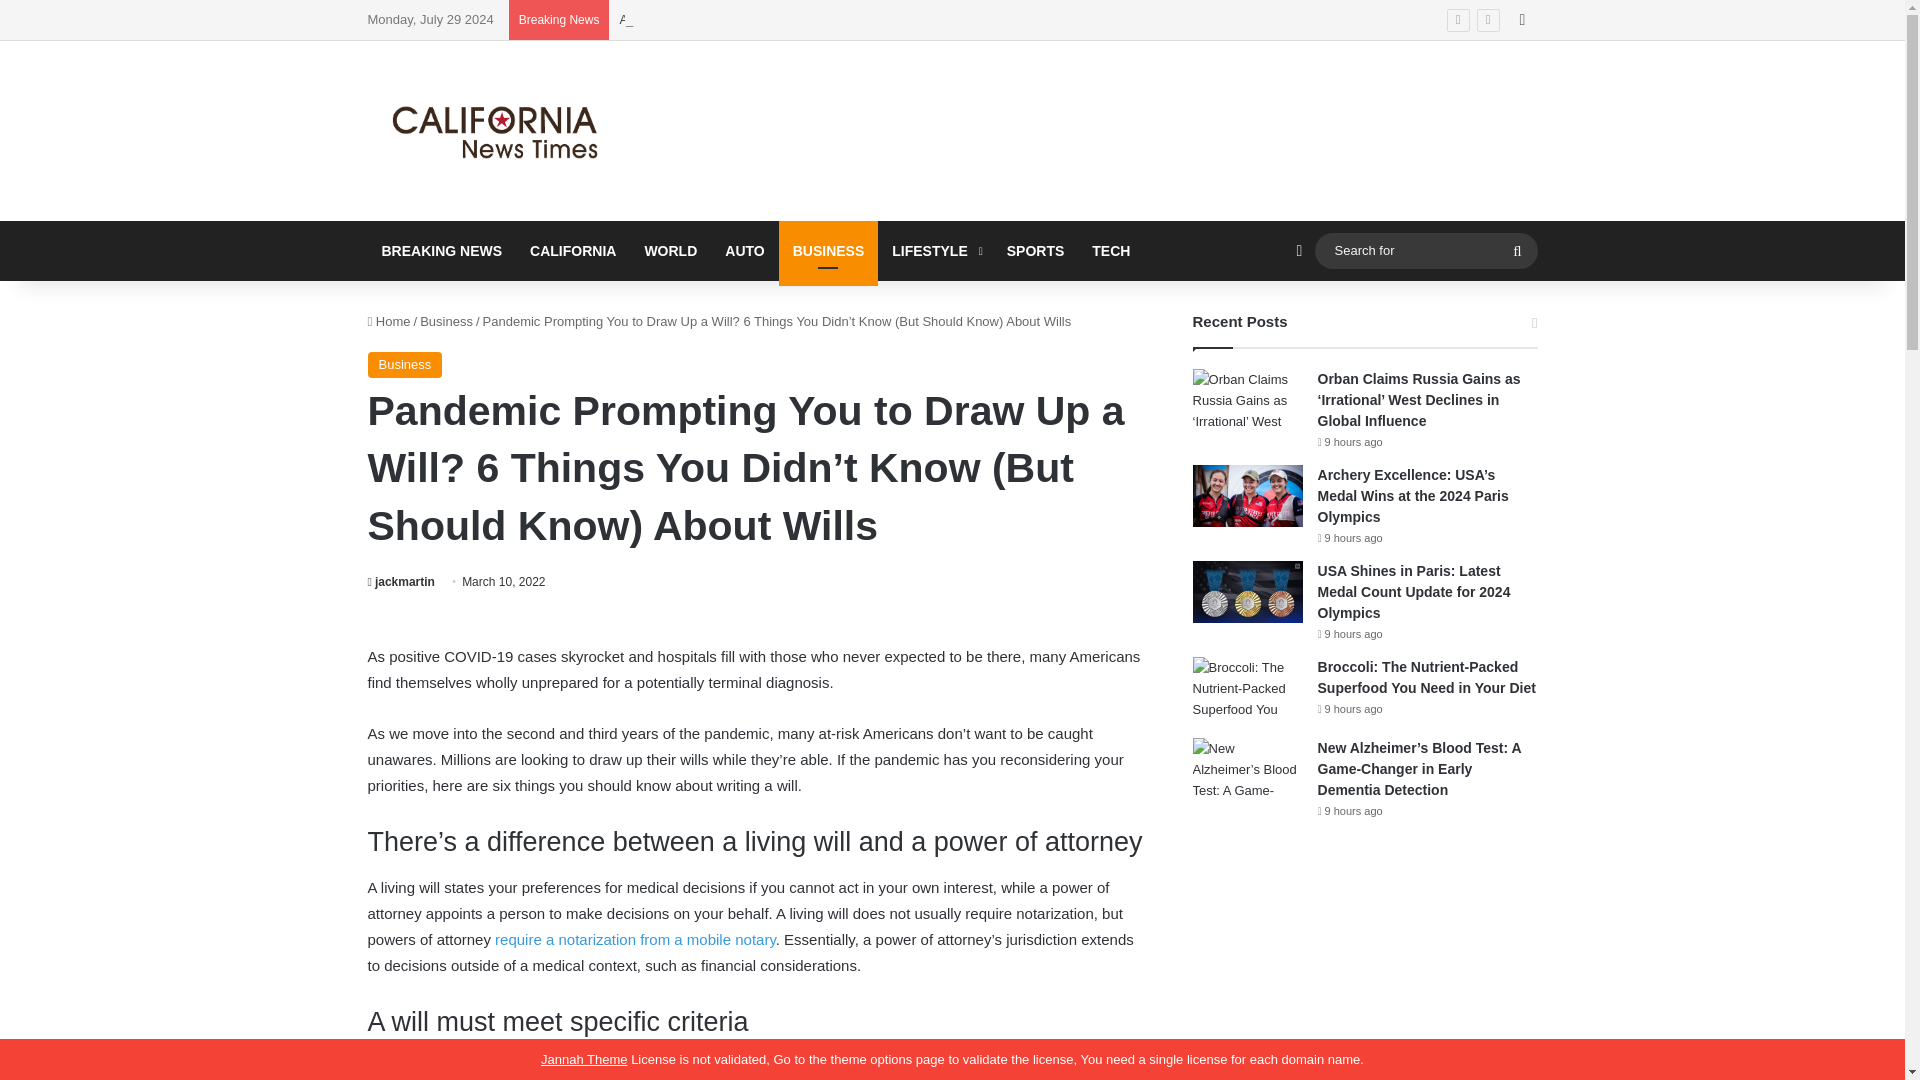 This screenshot has height=1080, width=1920. What do you see at coordinates (829, 250) in the screenshot?
I see `BUSINESS` at bounding box center [829, 250].